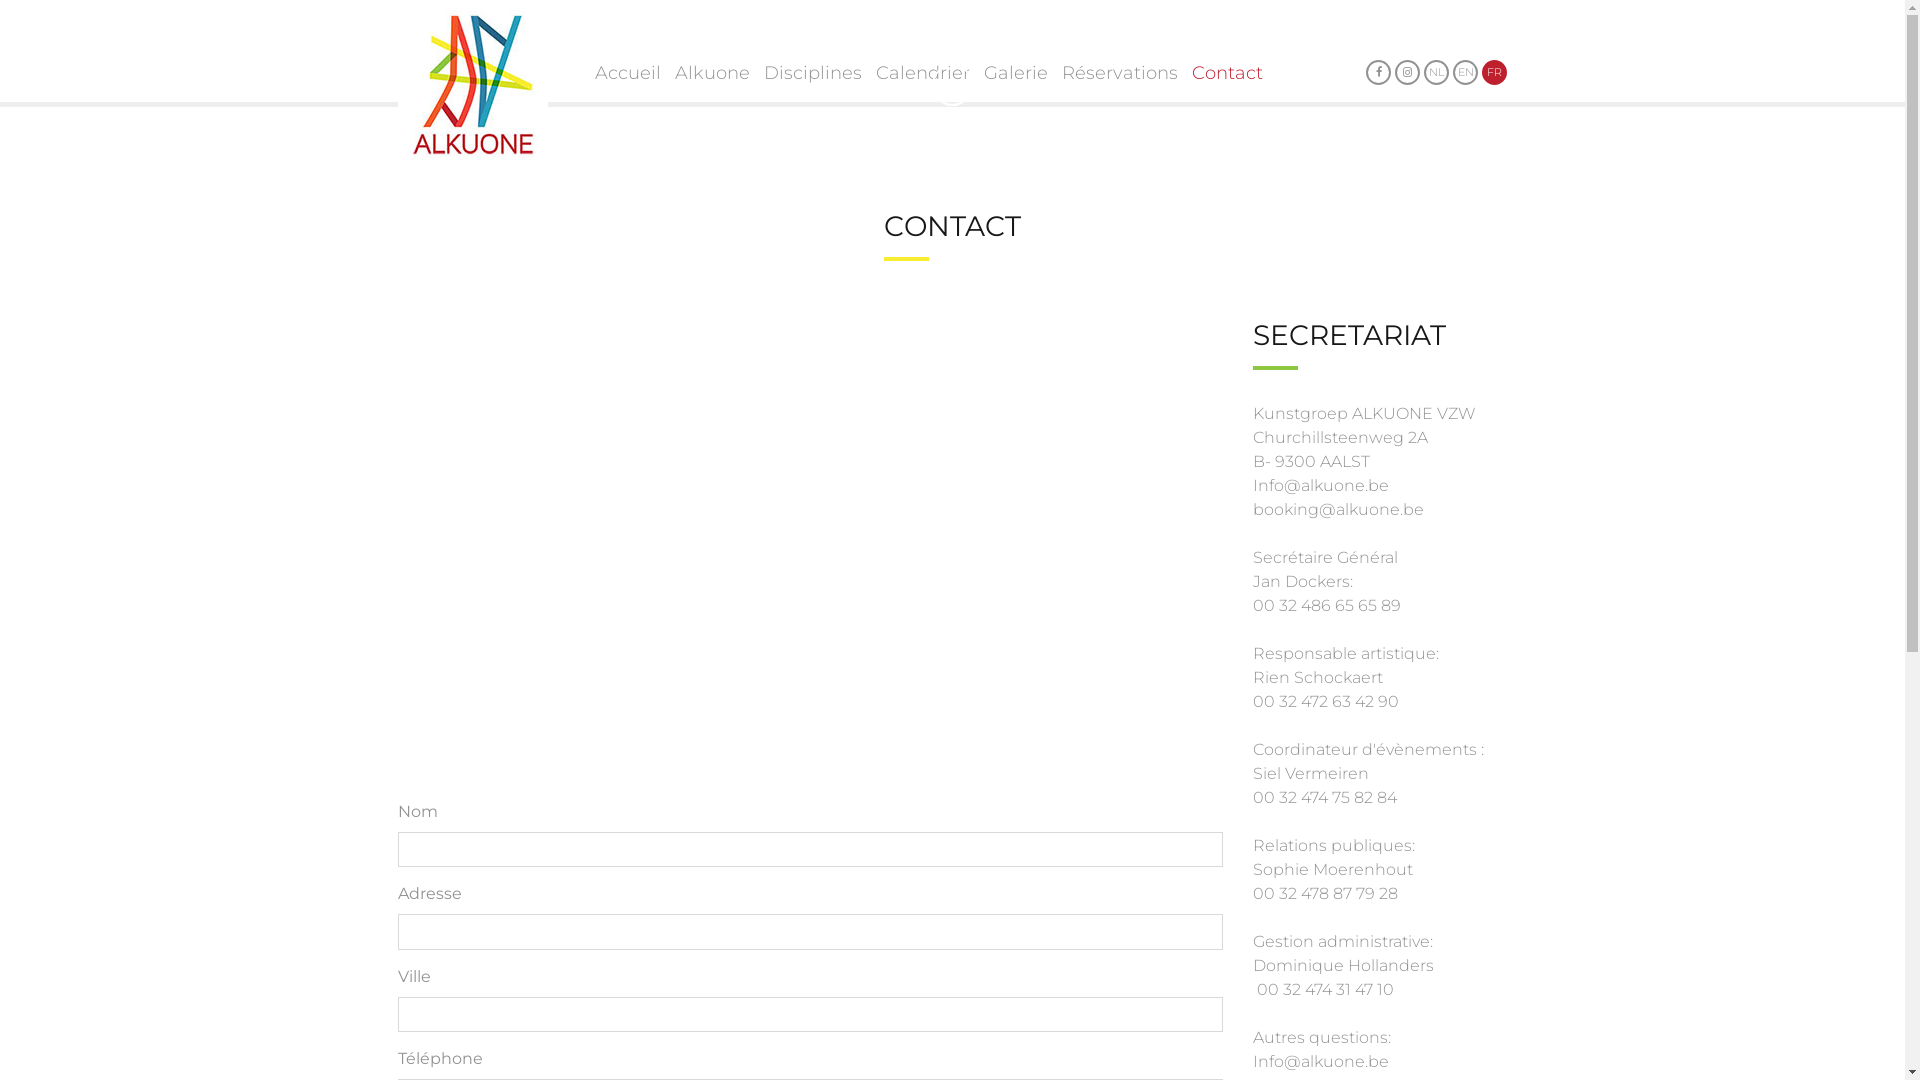 The image size is (1920, 1080). I want to click on Info@alkuone.be, so click(1320, 486).